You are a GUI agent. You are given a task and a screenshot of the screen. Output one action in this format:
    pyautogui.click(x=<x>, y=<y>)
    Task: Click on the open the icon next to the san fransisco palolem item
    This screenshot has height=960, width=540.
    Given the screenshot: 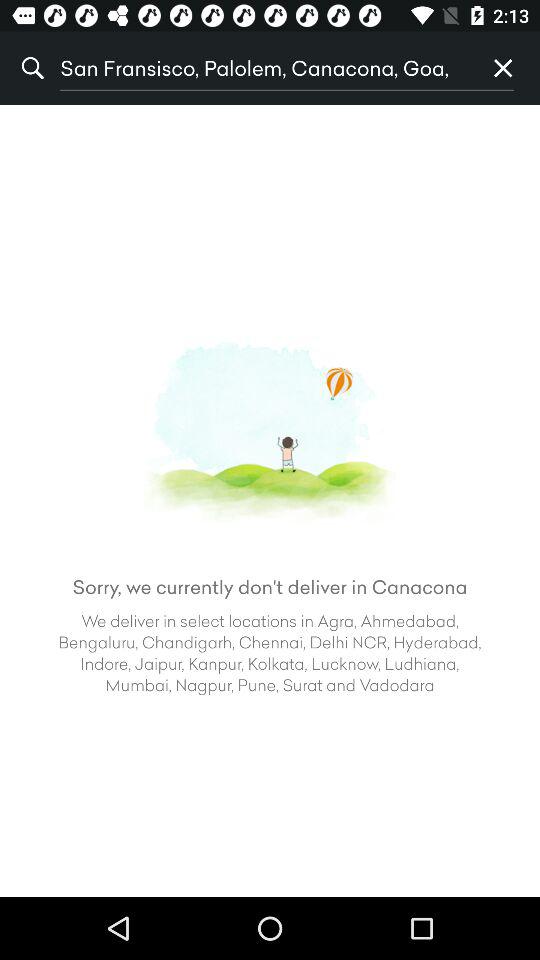 What is the action you would take?
    pyautogui.click(x=503, y=68)
    